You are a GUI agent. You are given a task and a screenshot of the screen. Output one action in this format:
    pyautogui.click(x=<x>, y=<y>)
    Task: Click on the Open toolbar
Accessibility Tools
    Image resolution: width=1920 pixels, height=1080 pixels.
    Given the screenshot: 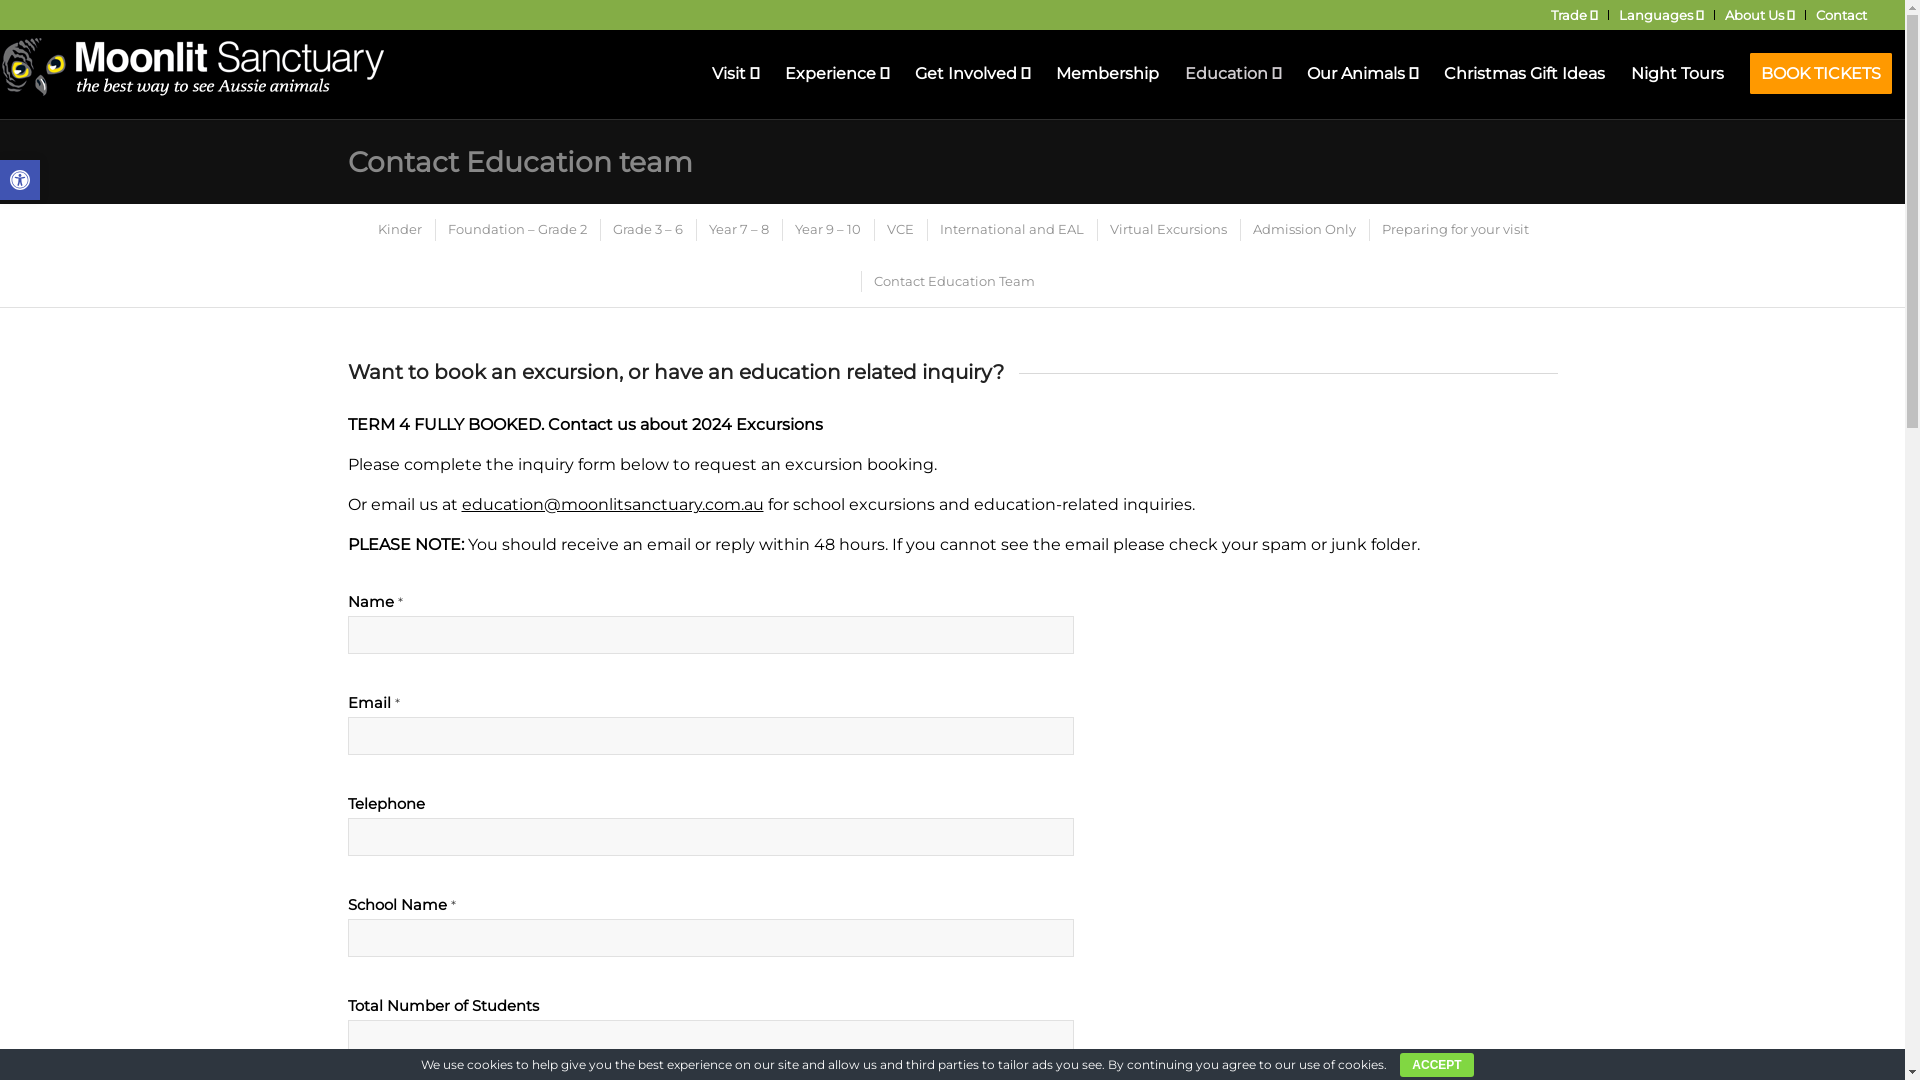 What is the action you would take?
    pyautogui.click(x=20, y=180)
    